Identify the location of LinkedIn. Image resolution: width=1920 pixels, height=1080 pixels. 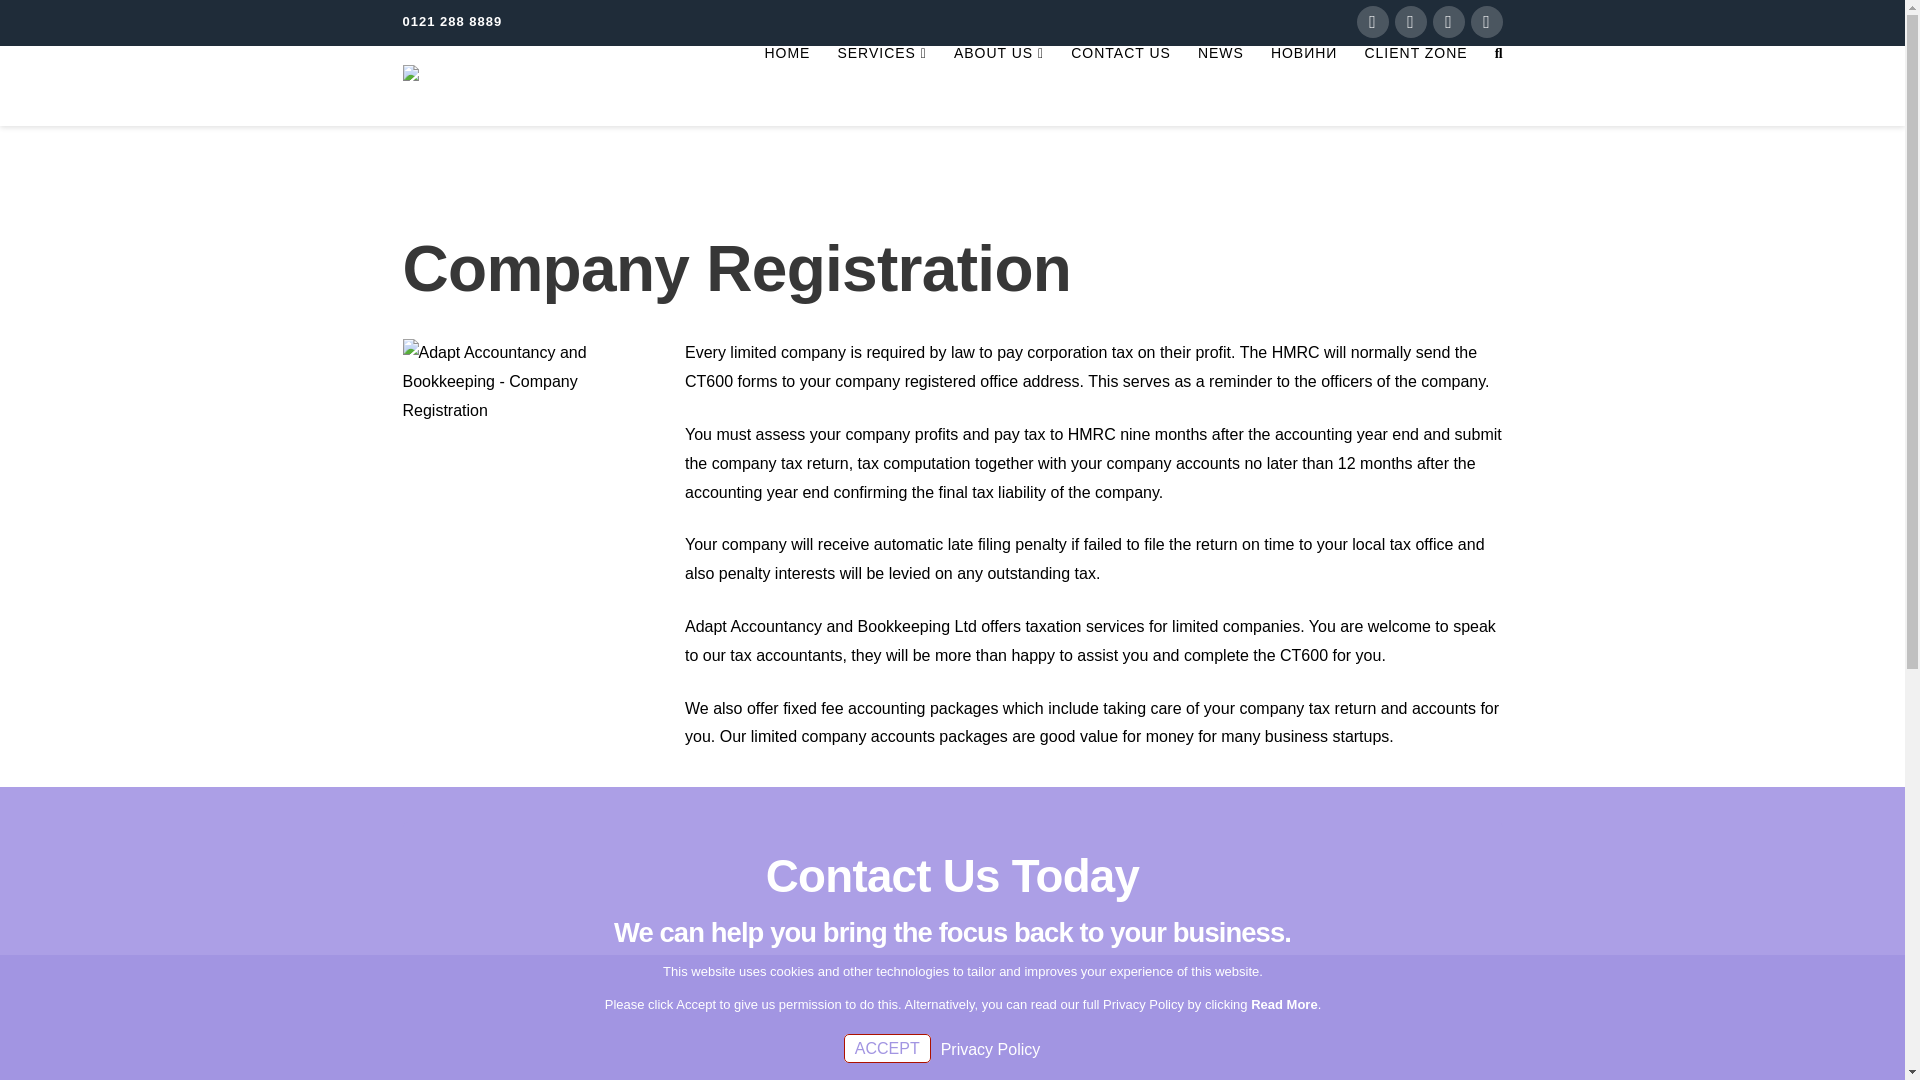
(1448, 22).